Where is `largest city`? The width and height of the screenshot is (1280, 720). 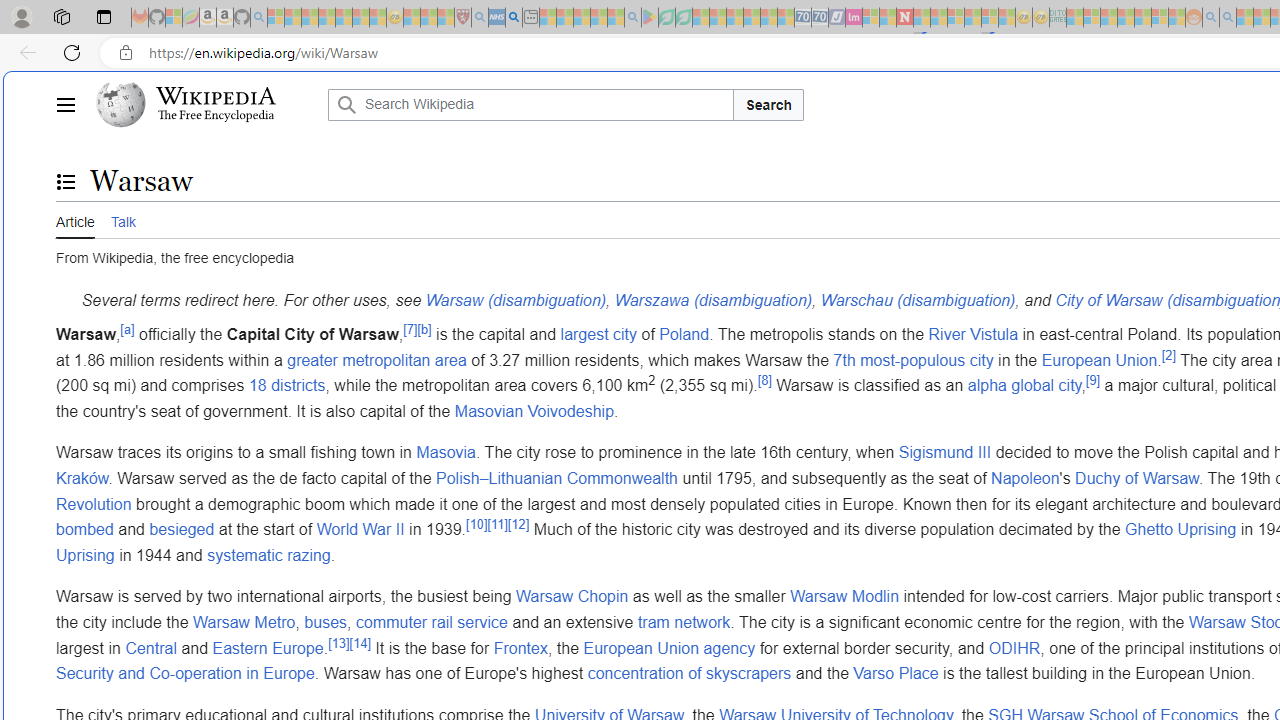 largest city is located at coordinates (598, 333).